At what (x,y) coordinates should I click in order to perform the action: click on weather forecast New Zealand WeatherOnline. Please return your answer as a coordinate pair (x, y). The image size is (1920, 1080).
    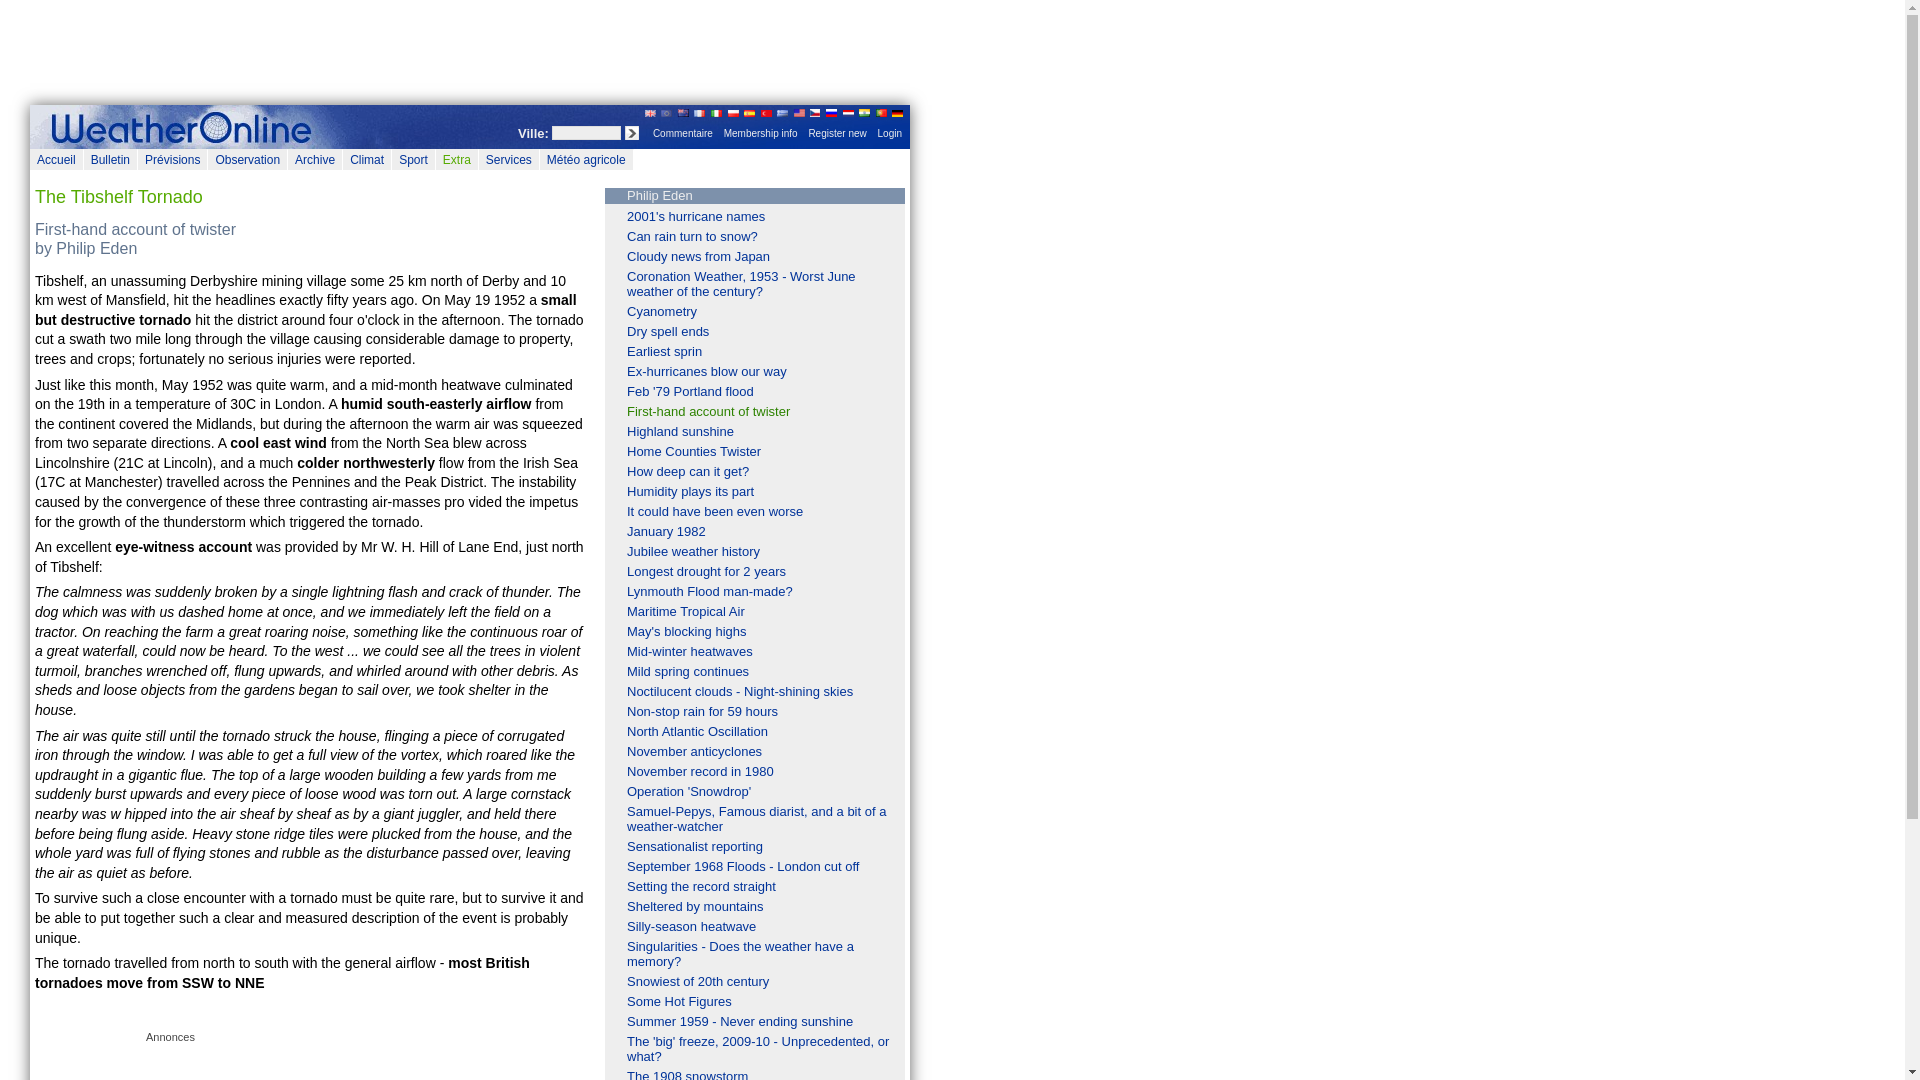
    Looking at the image, I should click on (683, 112).